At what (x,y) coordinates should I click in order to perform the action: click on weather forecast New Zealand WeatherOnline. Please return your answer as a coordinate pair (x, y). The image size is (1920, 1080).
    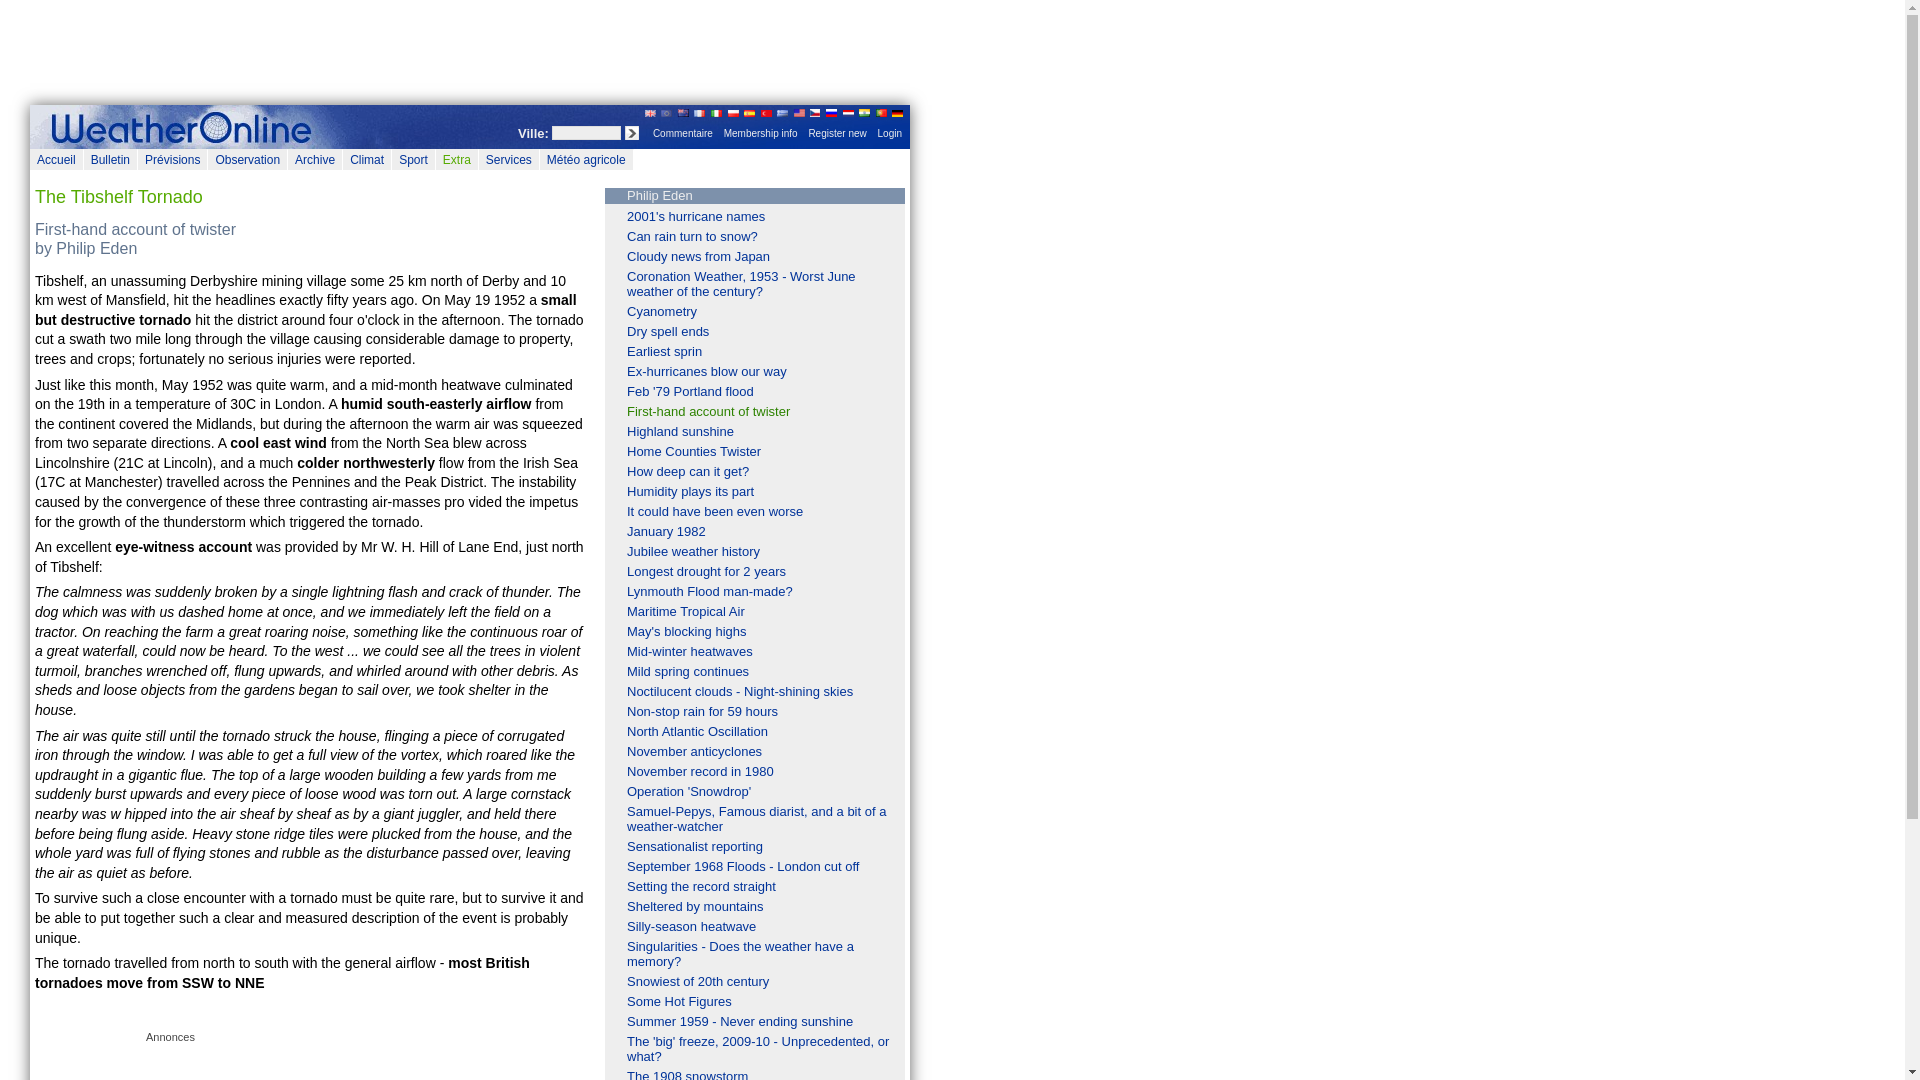
    Looking at the image, I should click on (683, 112).